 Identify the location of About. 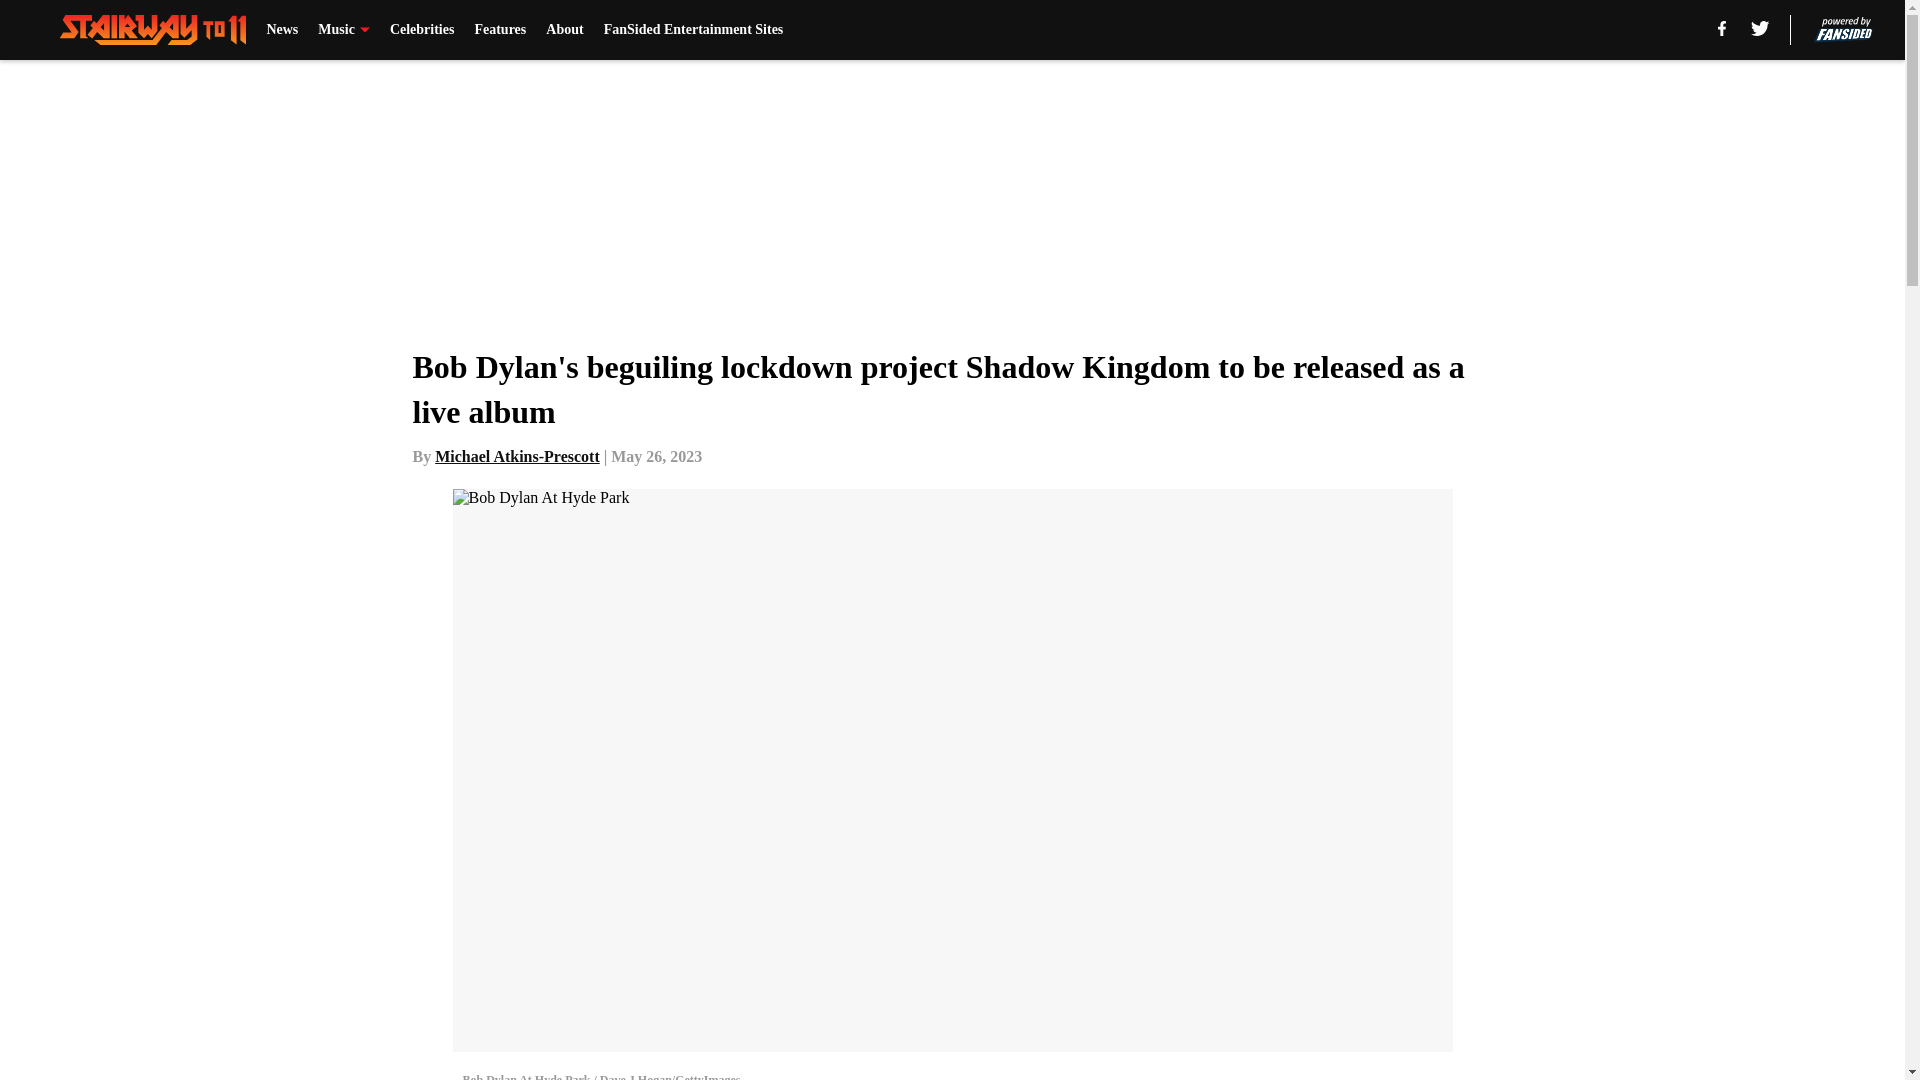
(564, 30).